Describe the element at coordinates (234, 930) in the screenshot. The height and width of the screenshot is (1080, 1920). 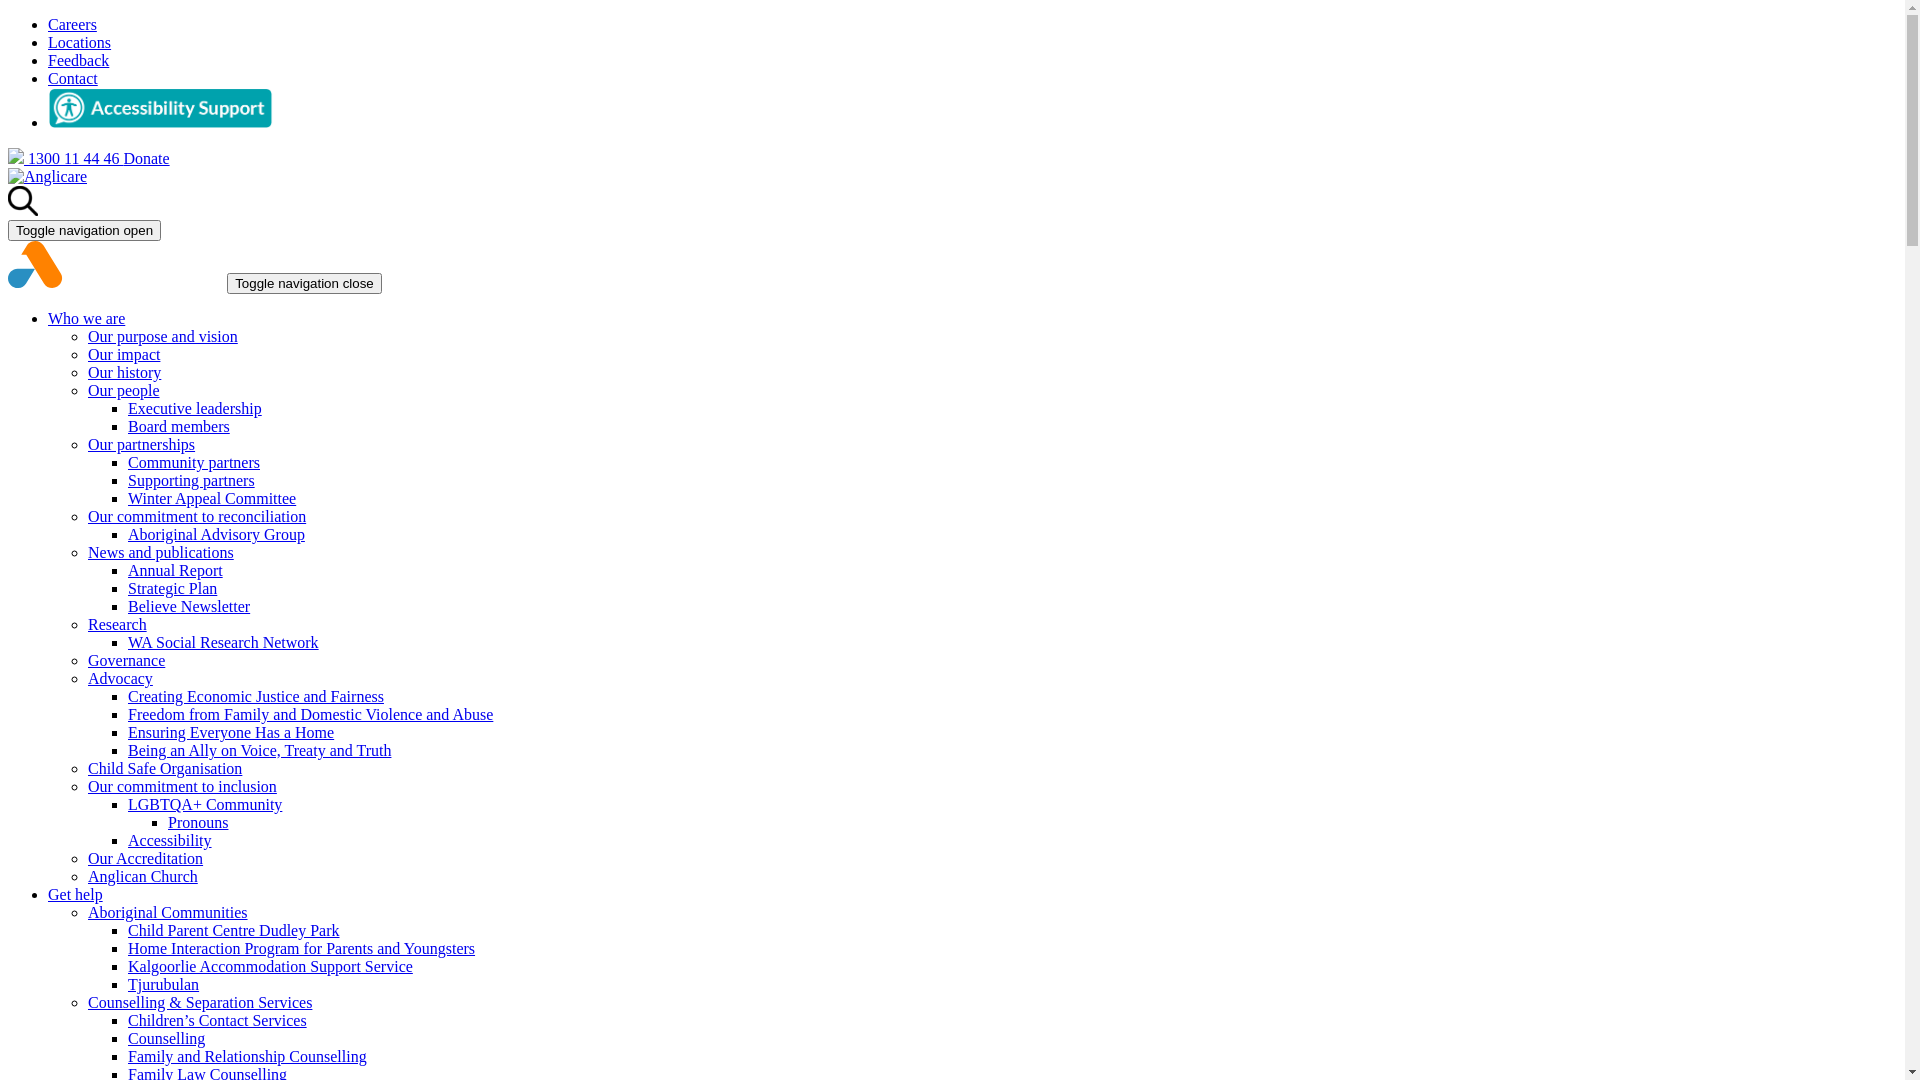
I see `Child Parent Centre Dudley Park` at that location.